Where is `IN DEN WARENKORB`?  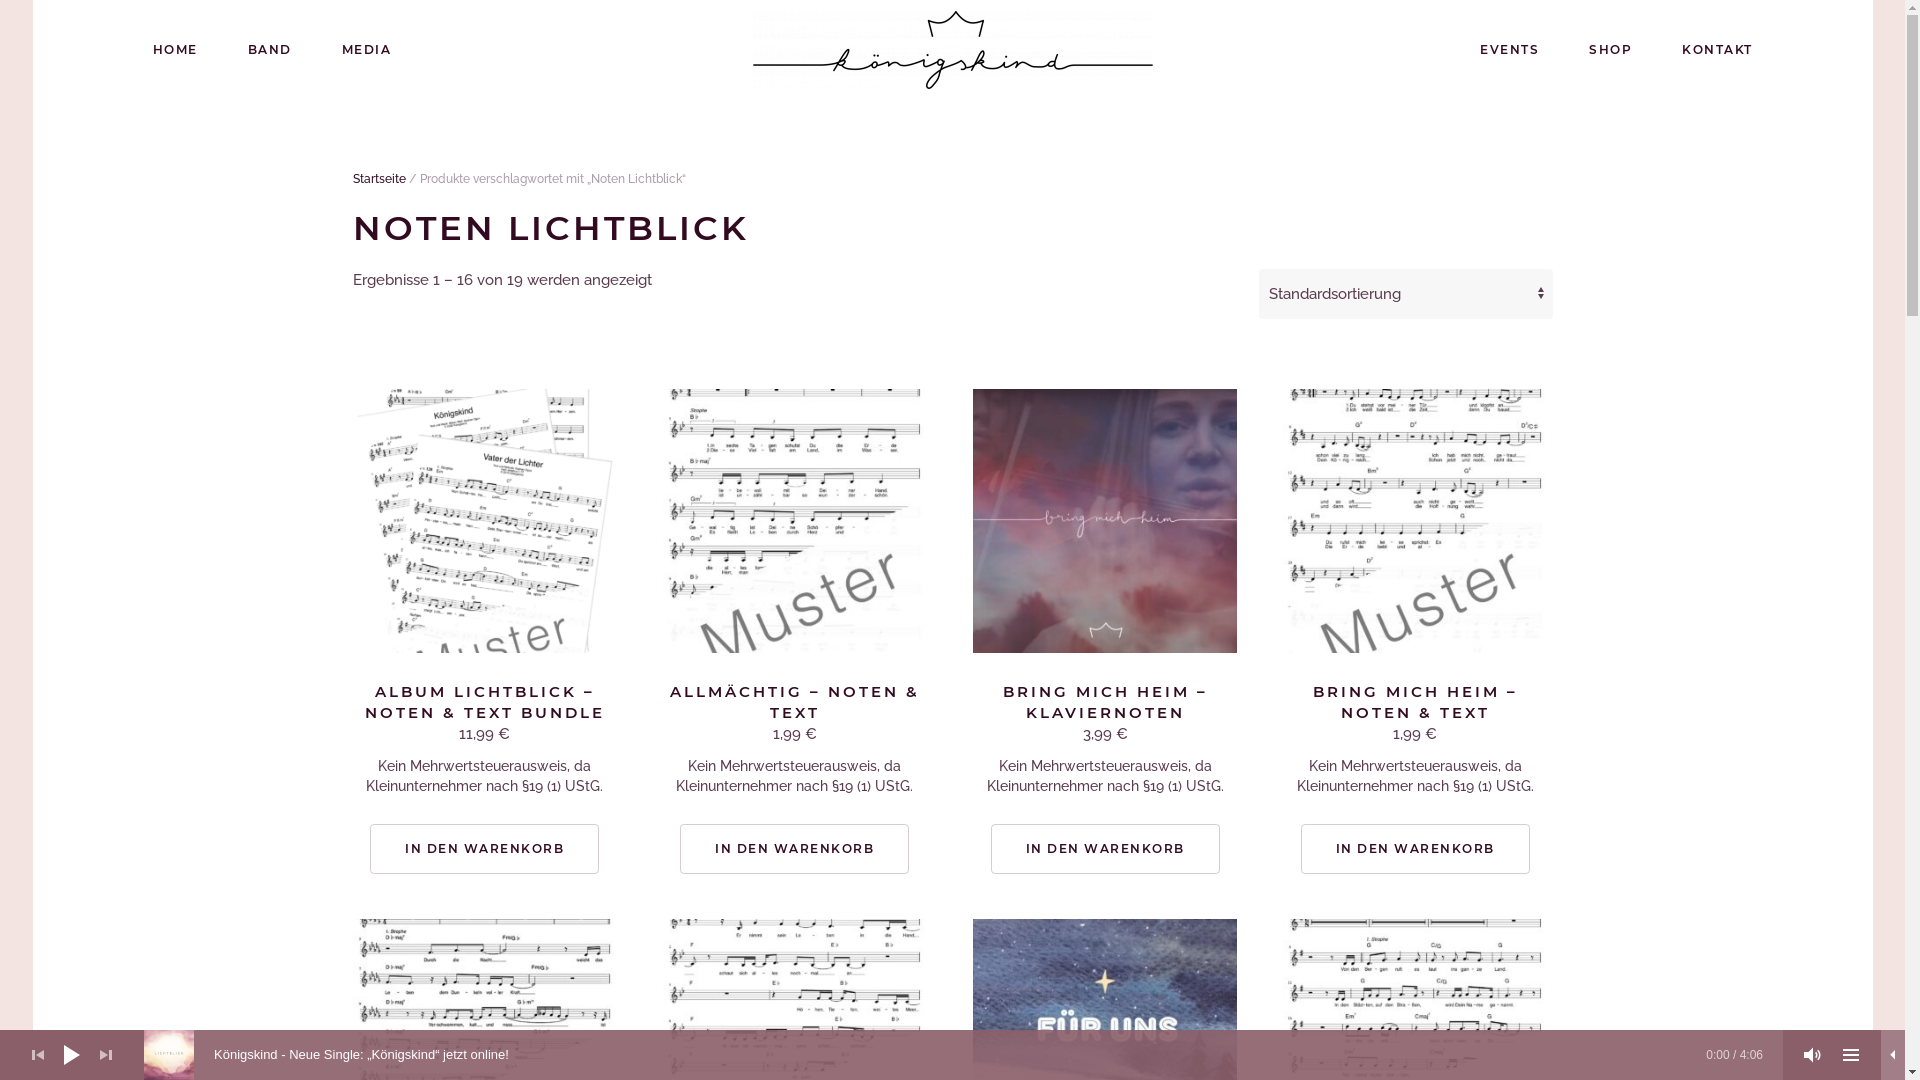
IN DEN WARENKORB is located at coordinates (1416, 849).